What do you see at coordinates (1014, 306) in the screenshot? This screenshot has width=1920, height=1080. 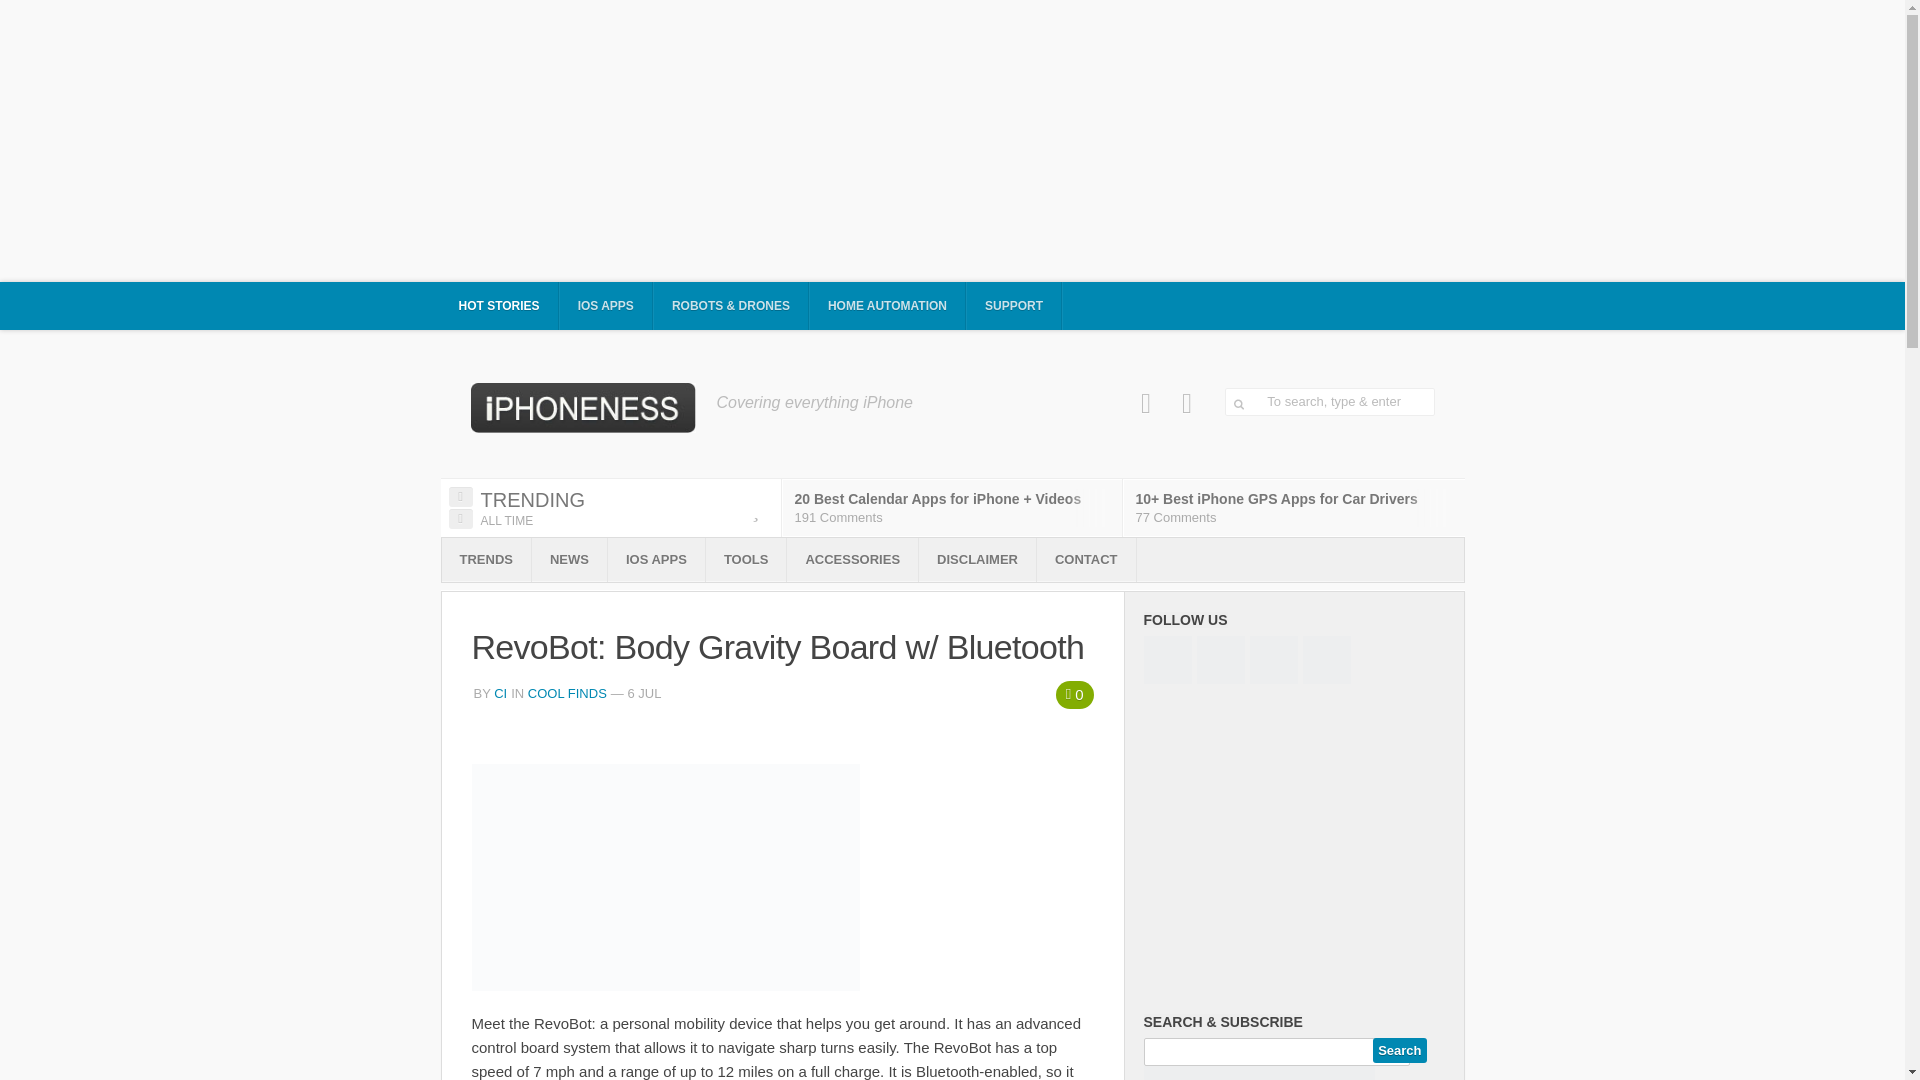 I see `SUPPORT` at bounding box center [1014, 306].